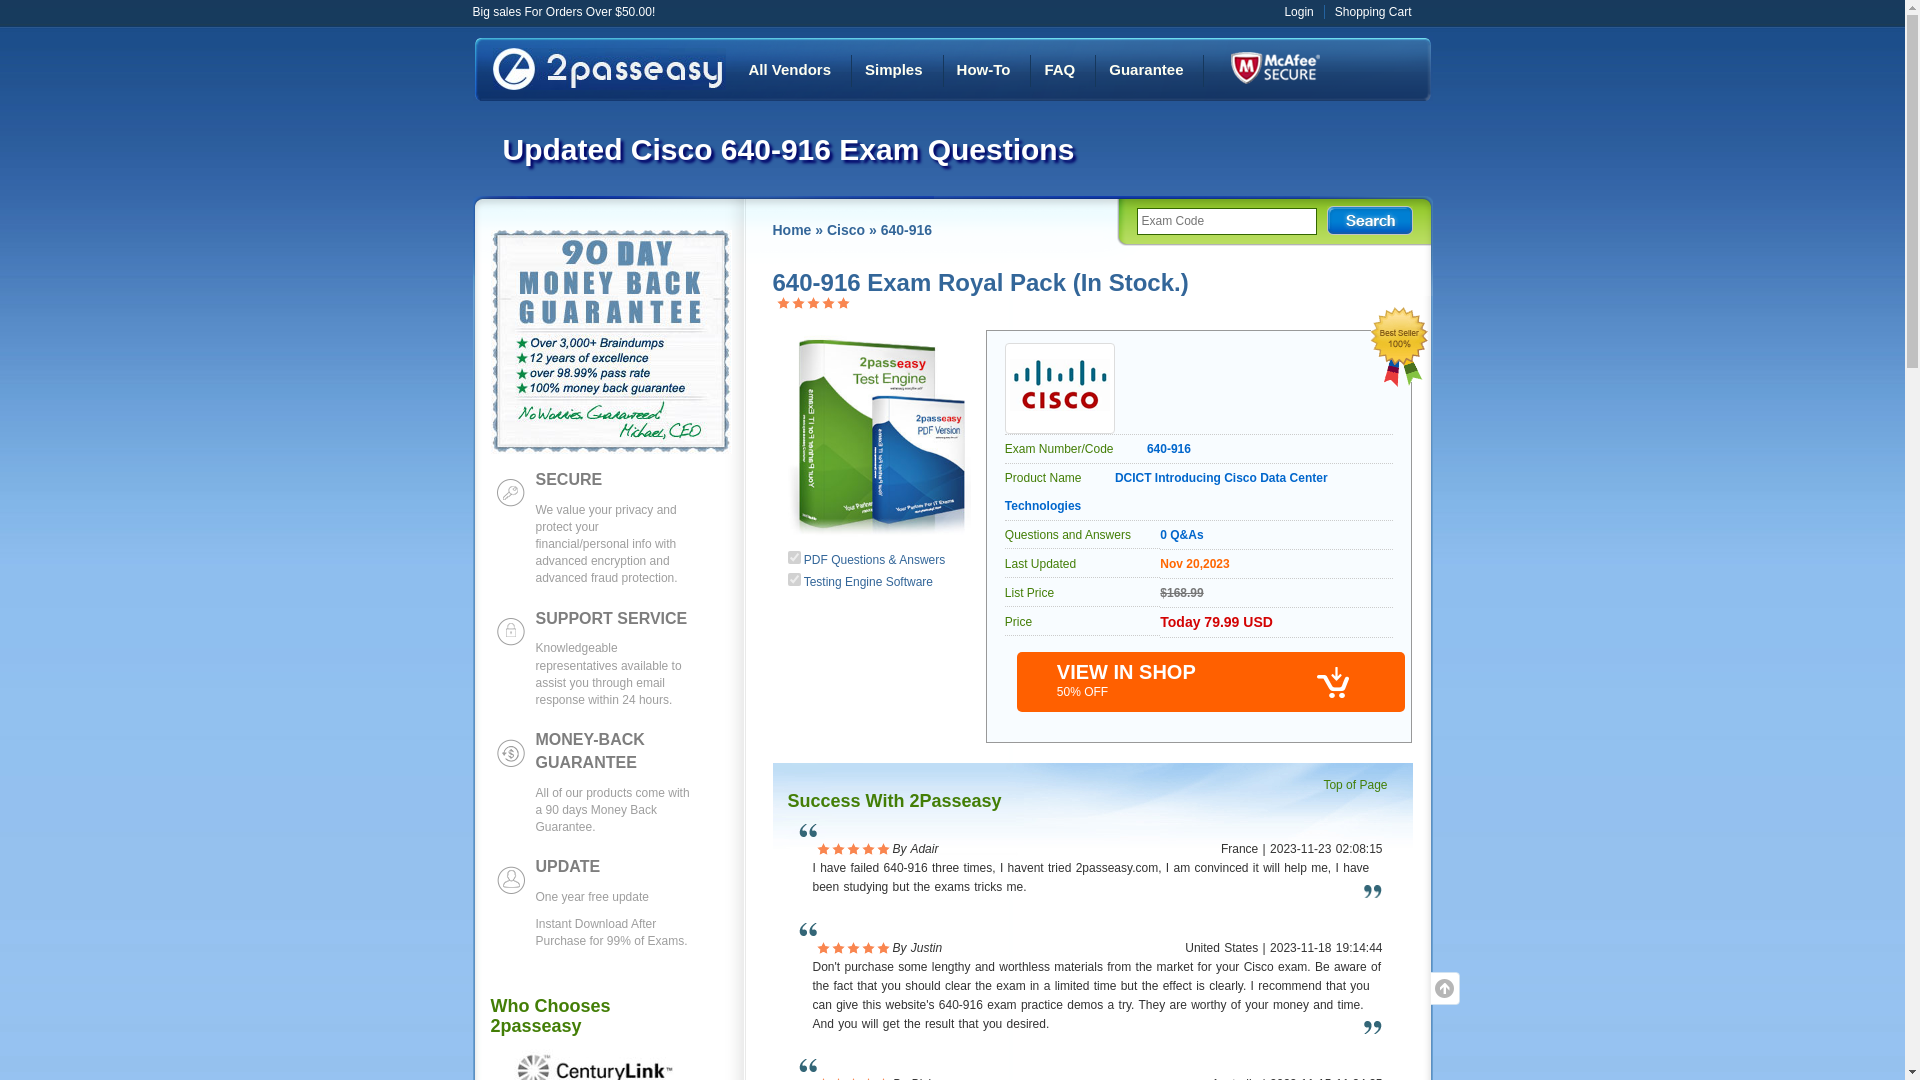 This screenshot has height=1080, width=1920. I want to click on Cisco, so click(846, 230).